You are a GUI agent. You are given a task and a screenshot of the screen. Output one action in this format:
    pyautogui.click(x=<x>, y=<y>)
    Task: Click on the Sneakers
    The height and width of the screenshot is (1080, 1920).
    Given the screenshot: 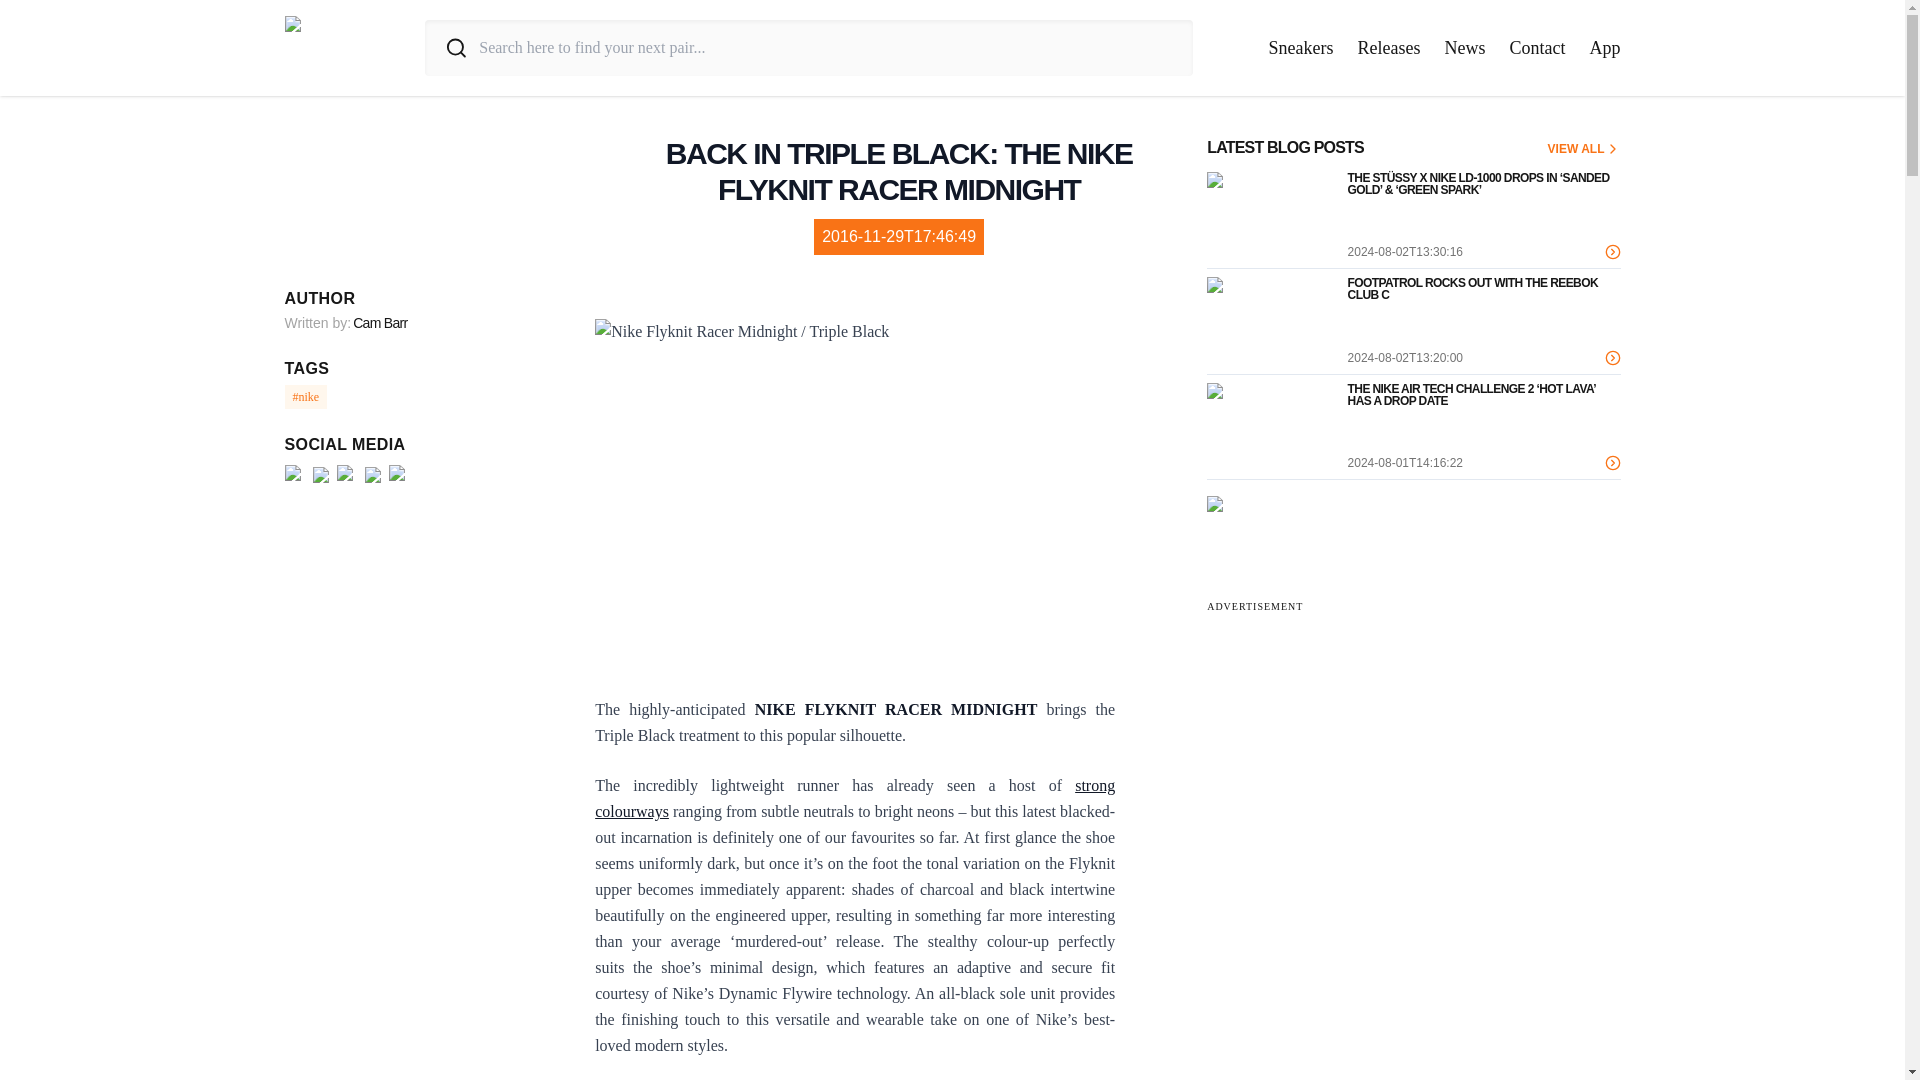 What is the action you would take?
    pyautogui.click(x=1302, y=48)
    